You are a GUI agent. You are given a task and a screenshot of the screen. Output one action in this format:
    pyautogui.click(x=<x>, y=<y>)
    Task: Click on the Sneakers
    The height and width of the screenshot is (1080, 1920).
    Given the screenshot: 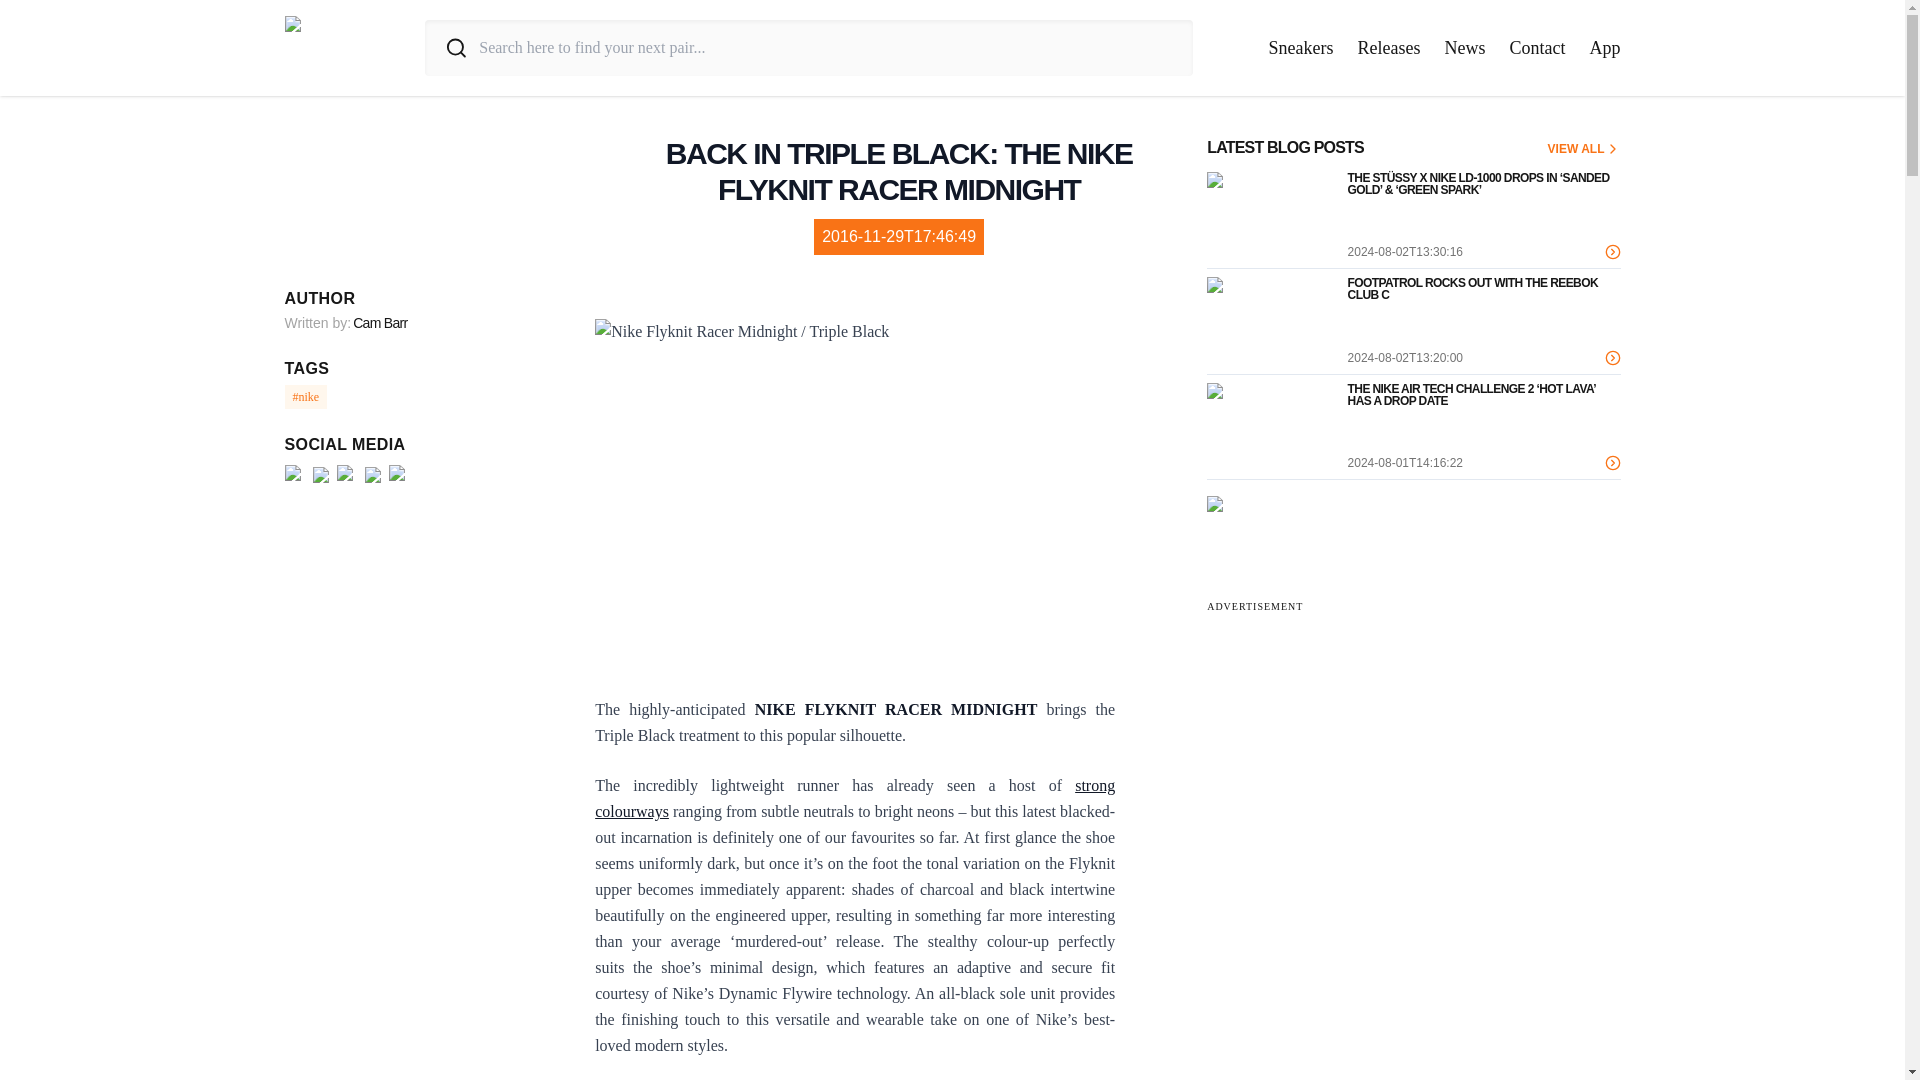 What is the action you would take?
    pyautogui.click(x=1302, y=48)
    